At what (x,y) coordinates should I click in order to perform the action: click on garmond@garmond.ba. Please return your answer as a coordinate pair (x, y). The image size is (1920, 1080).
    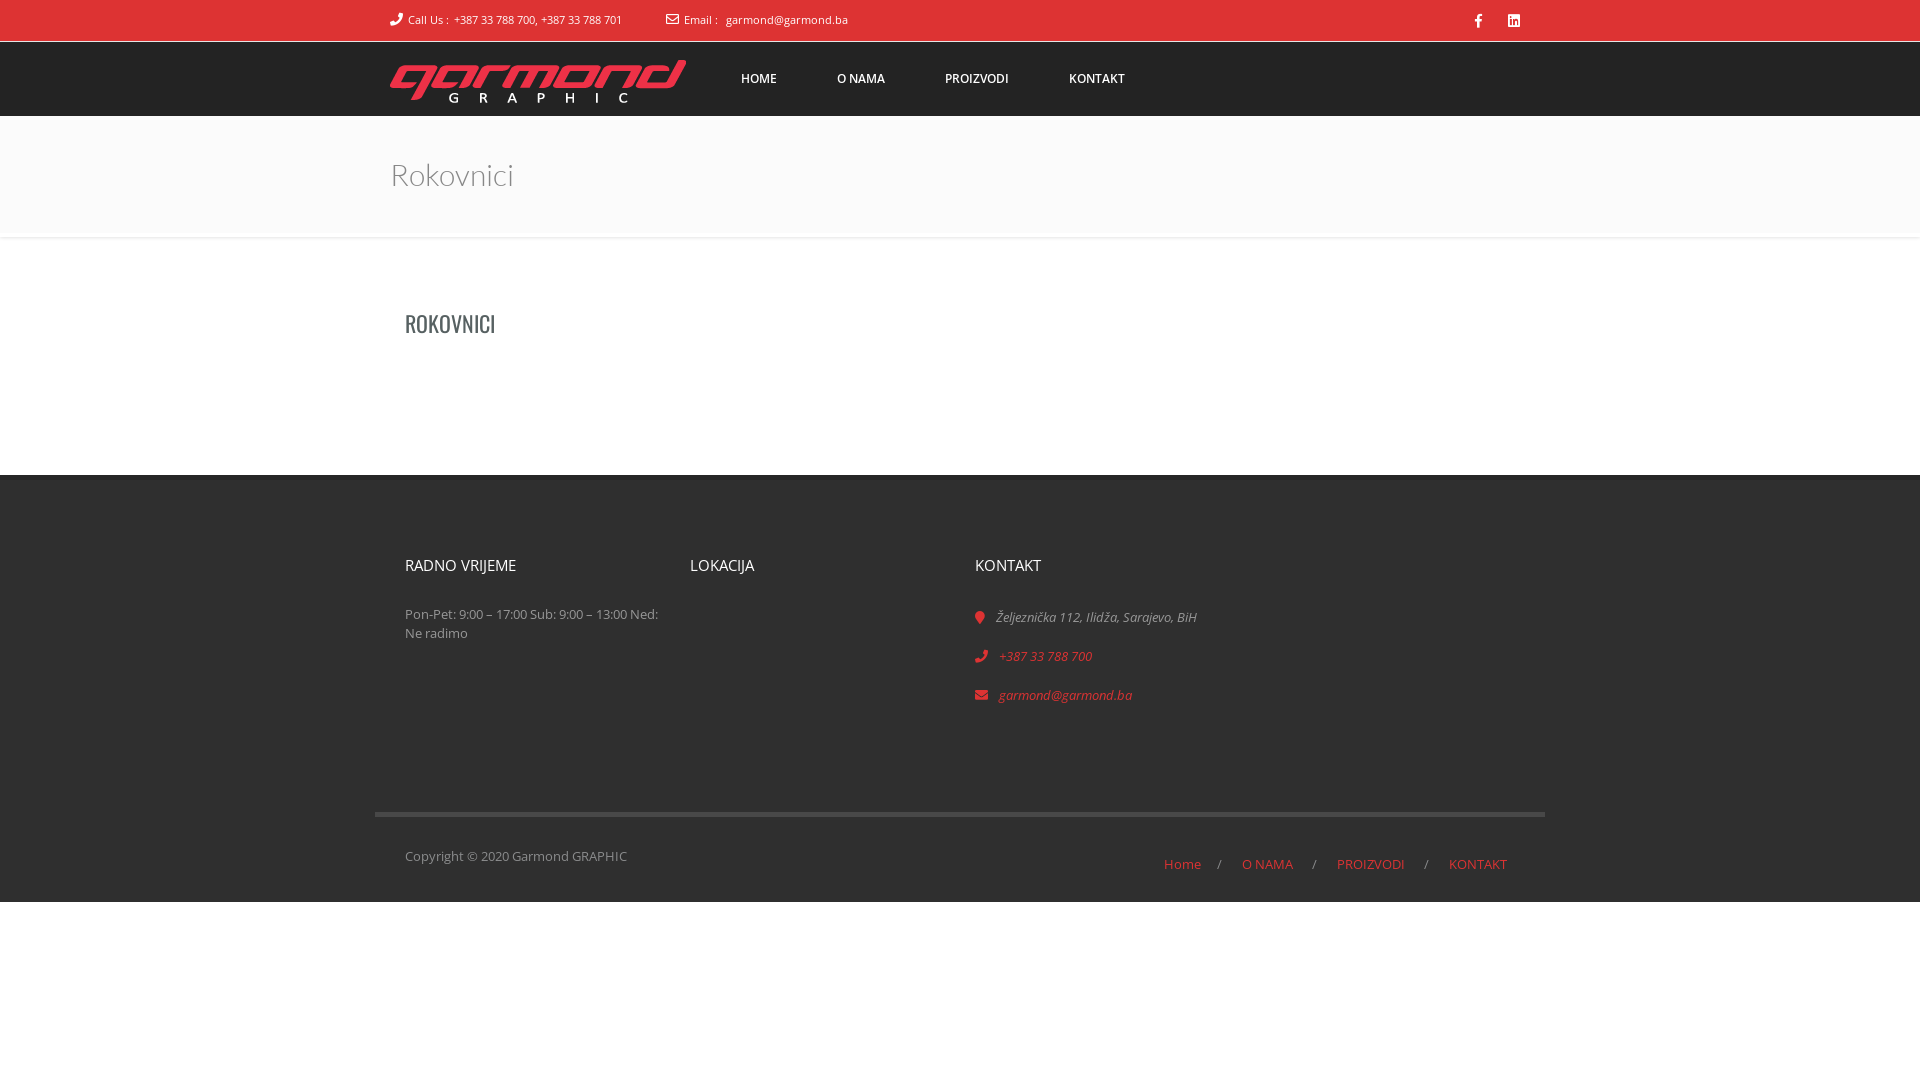
    Looking at the image, I should click on (787, 20).